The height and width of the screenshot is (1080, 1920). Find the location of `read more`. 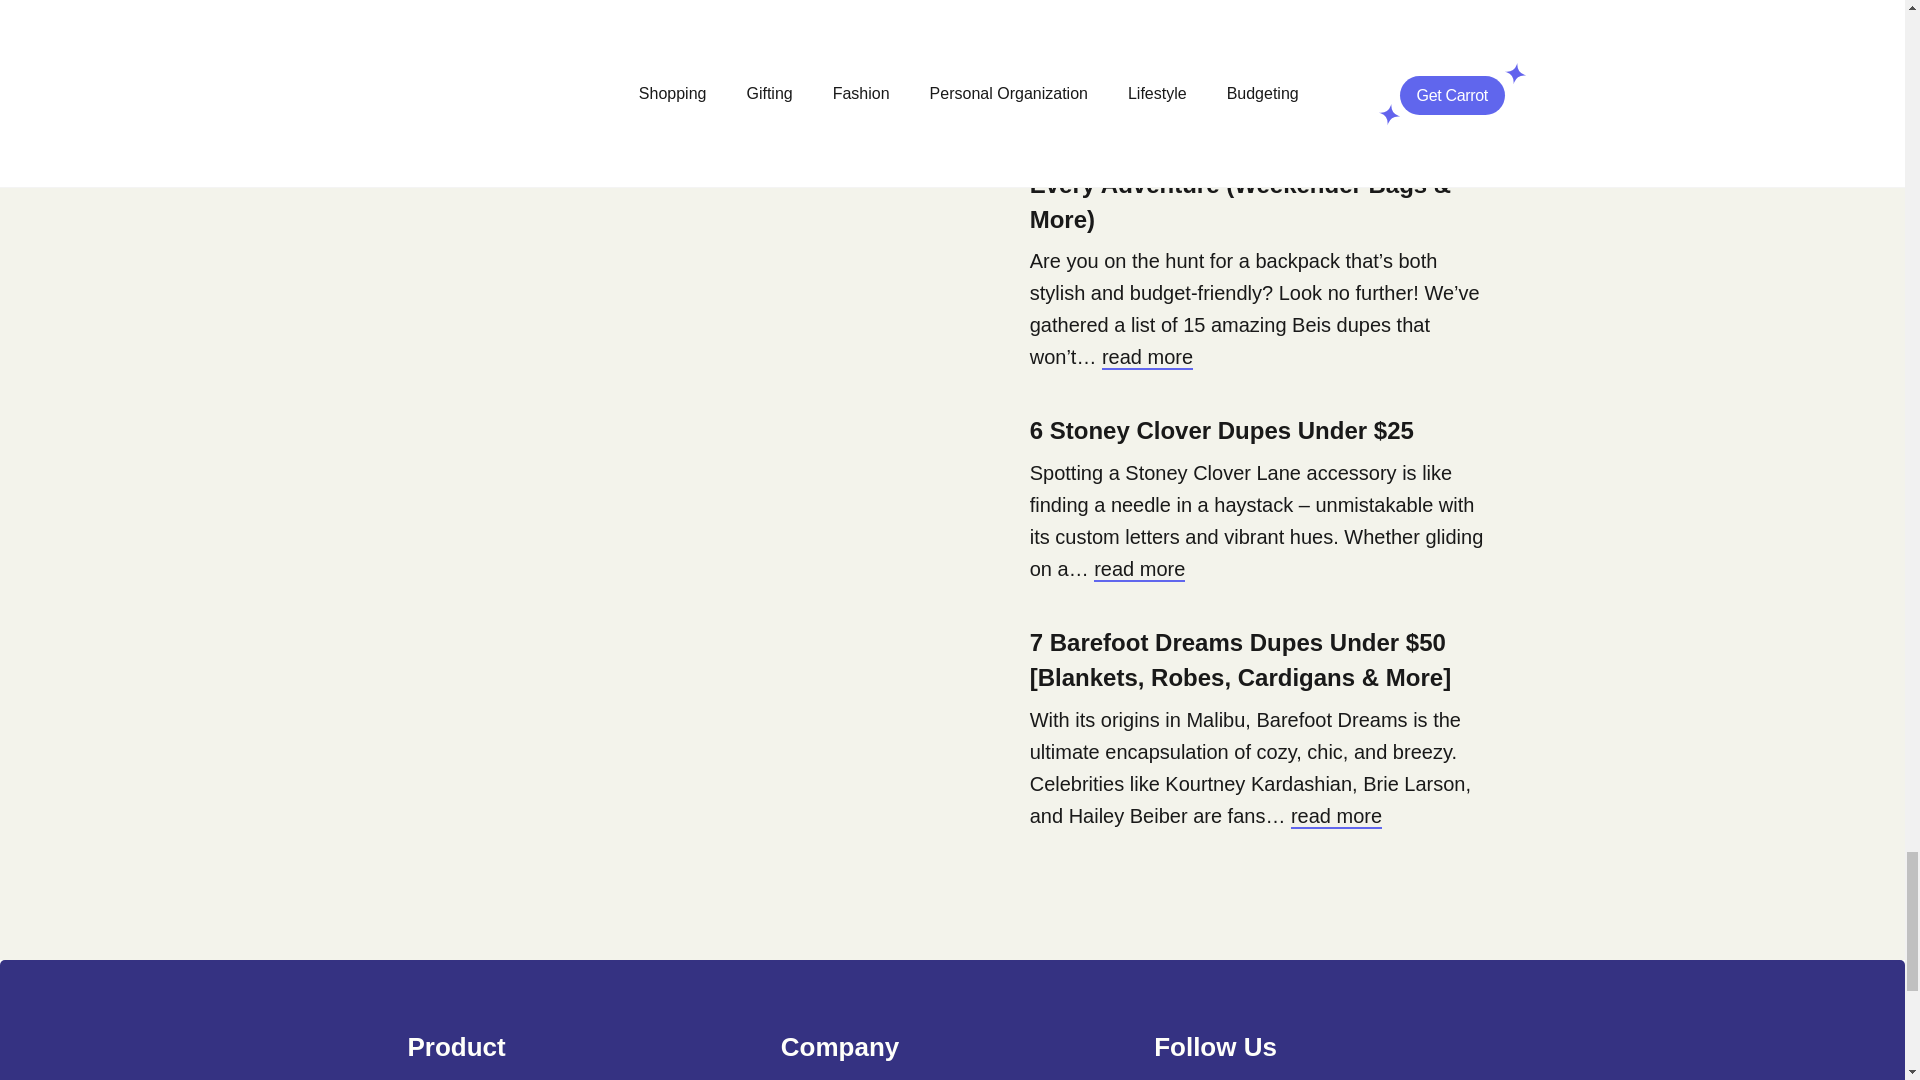

read more is located at coordinates (1147, 358).